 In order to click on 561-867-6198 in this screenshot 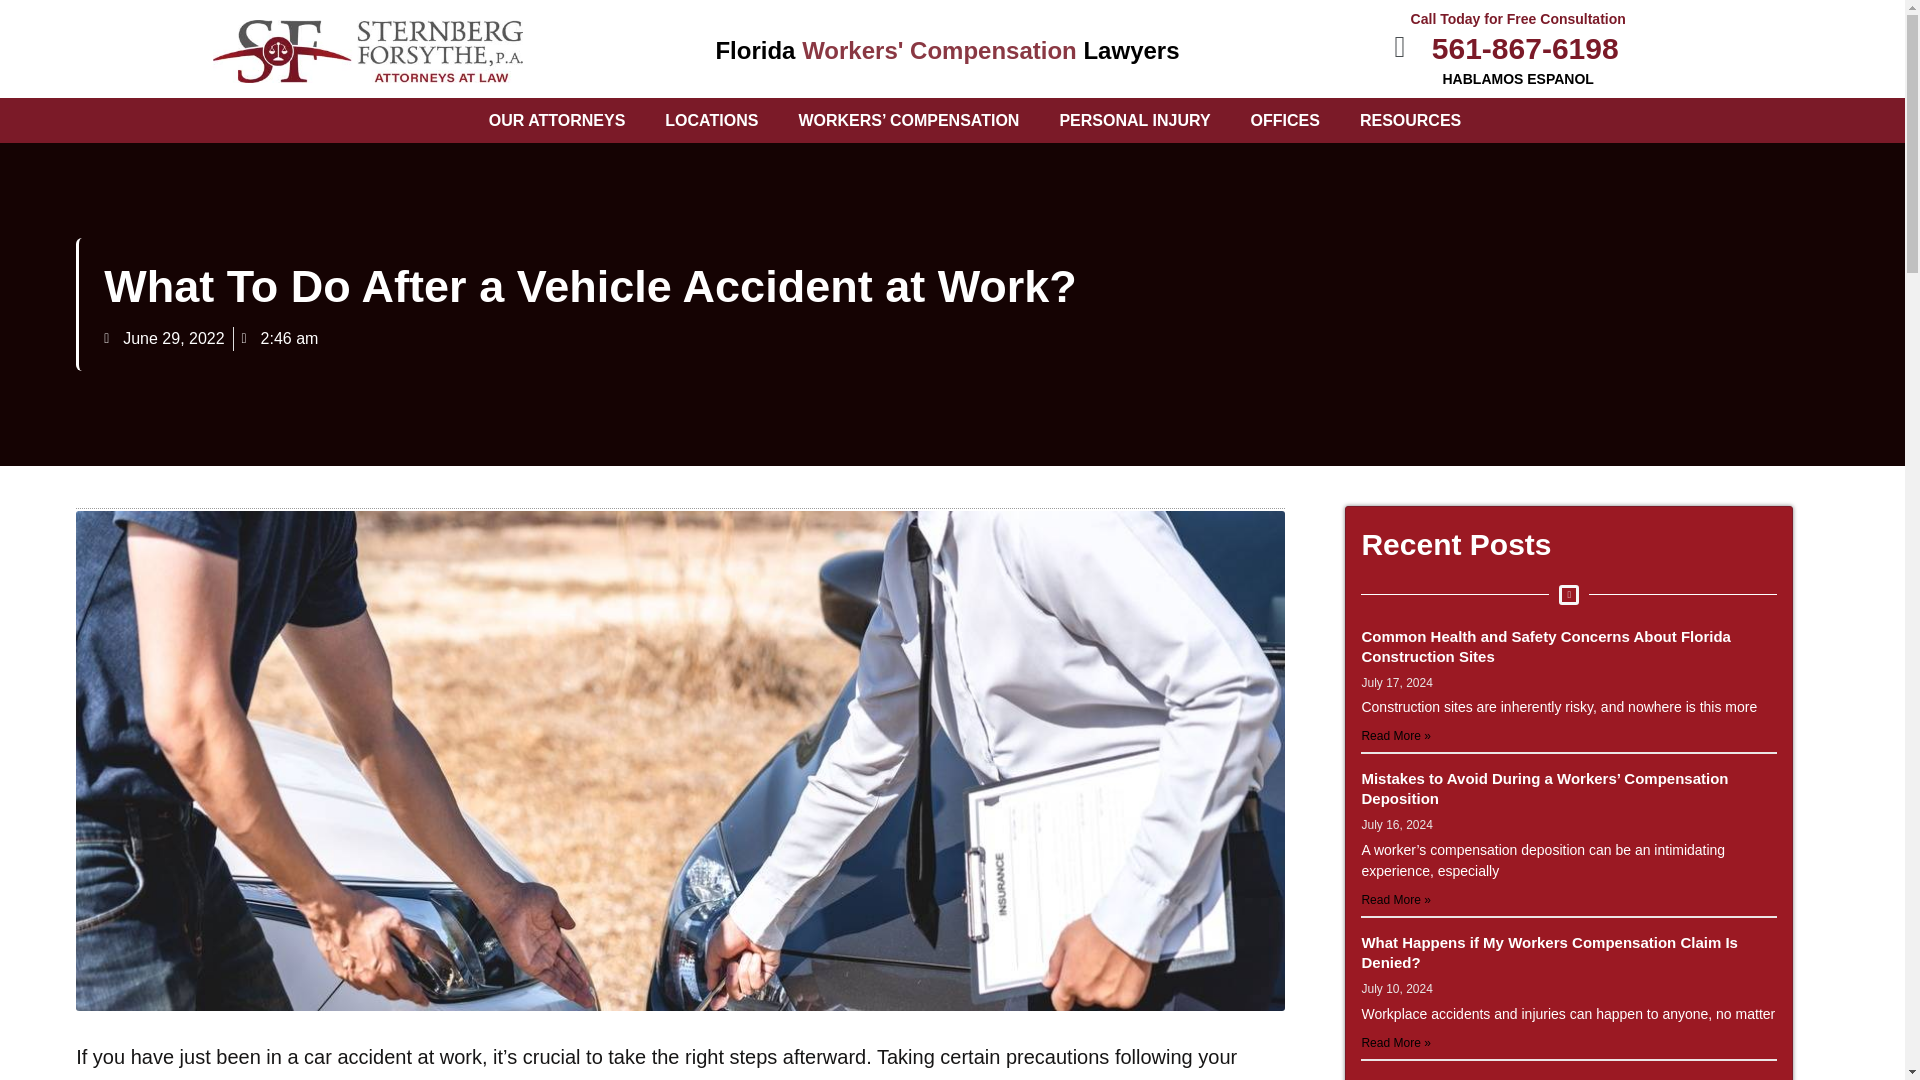, I will do `click(1499, 48)`.